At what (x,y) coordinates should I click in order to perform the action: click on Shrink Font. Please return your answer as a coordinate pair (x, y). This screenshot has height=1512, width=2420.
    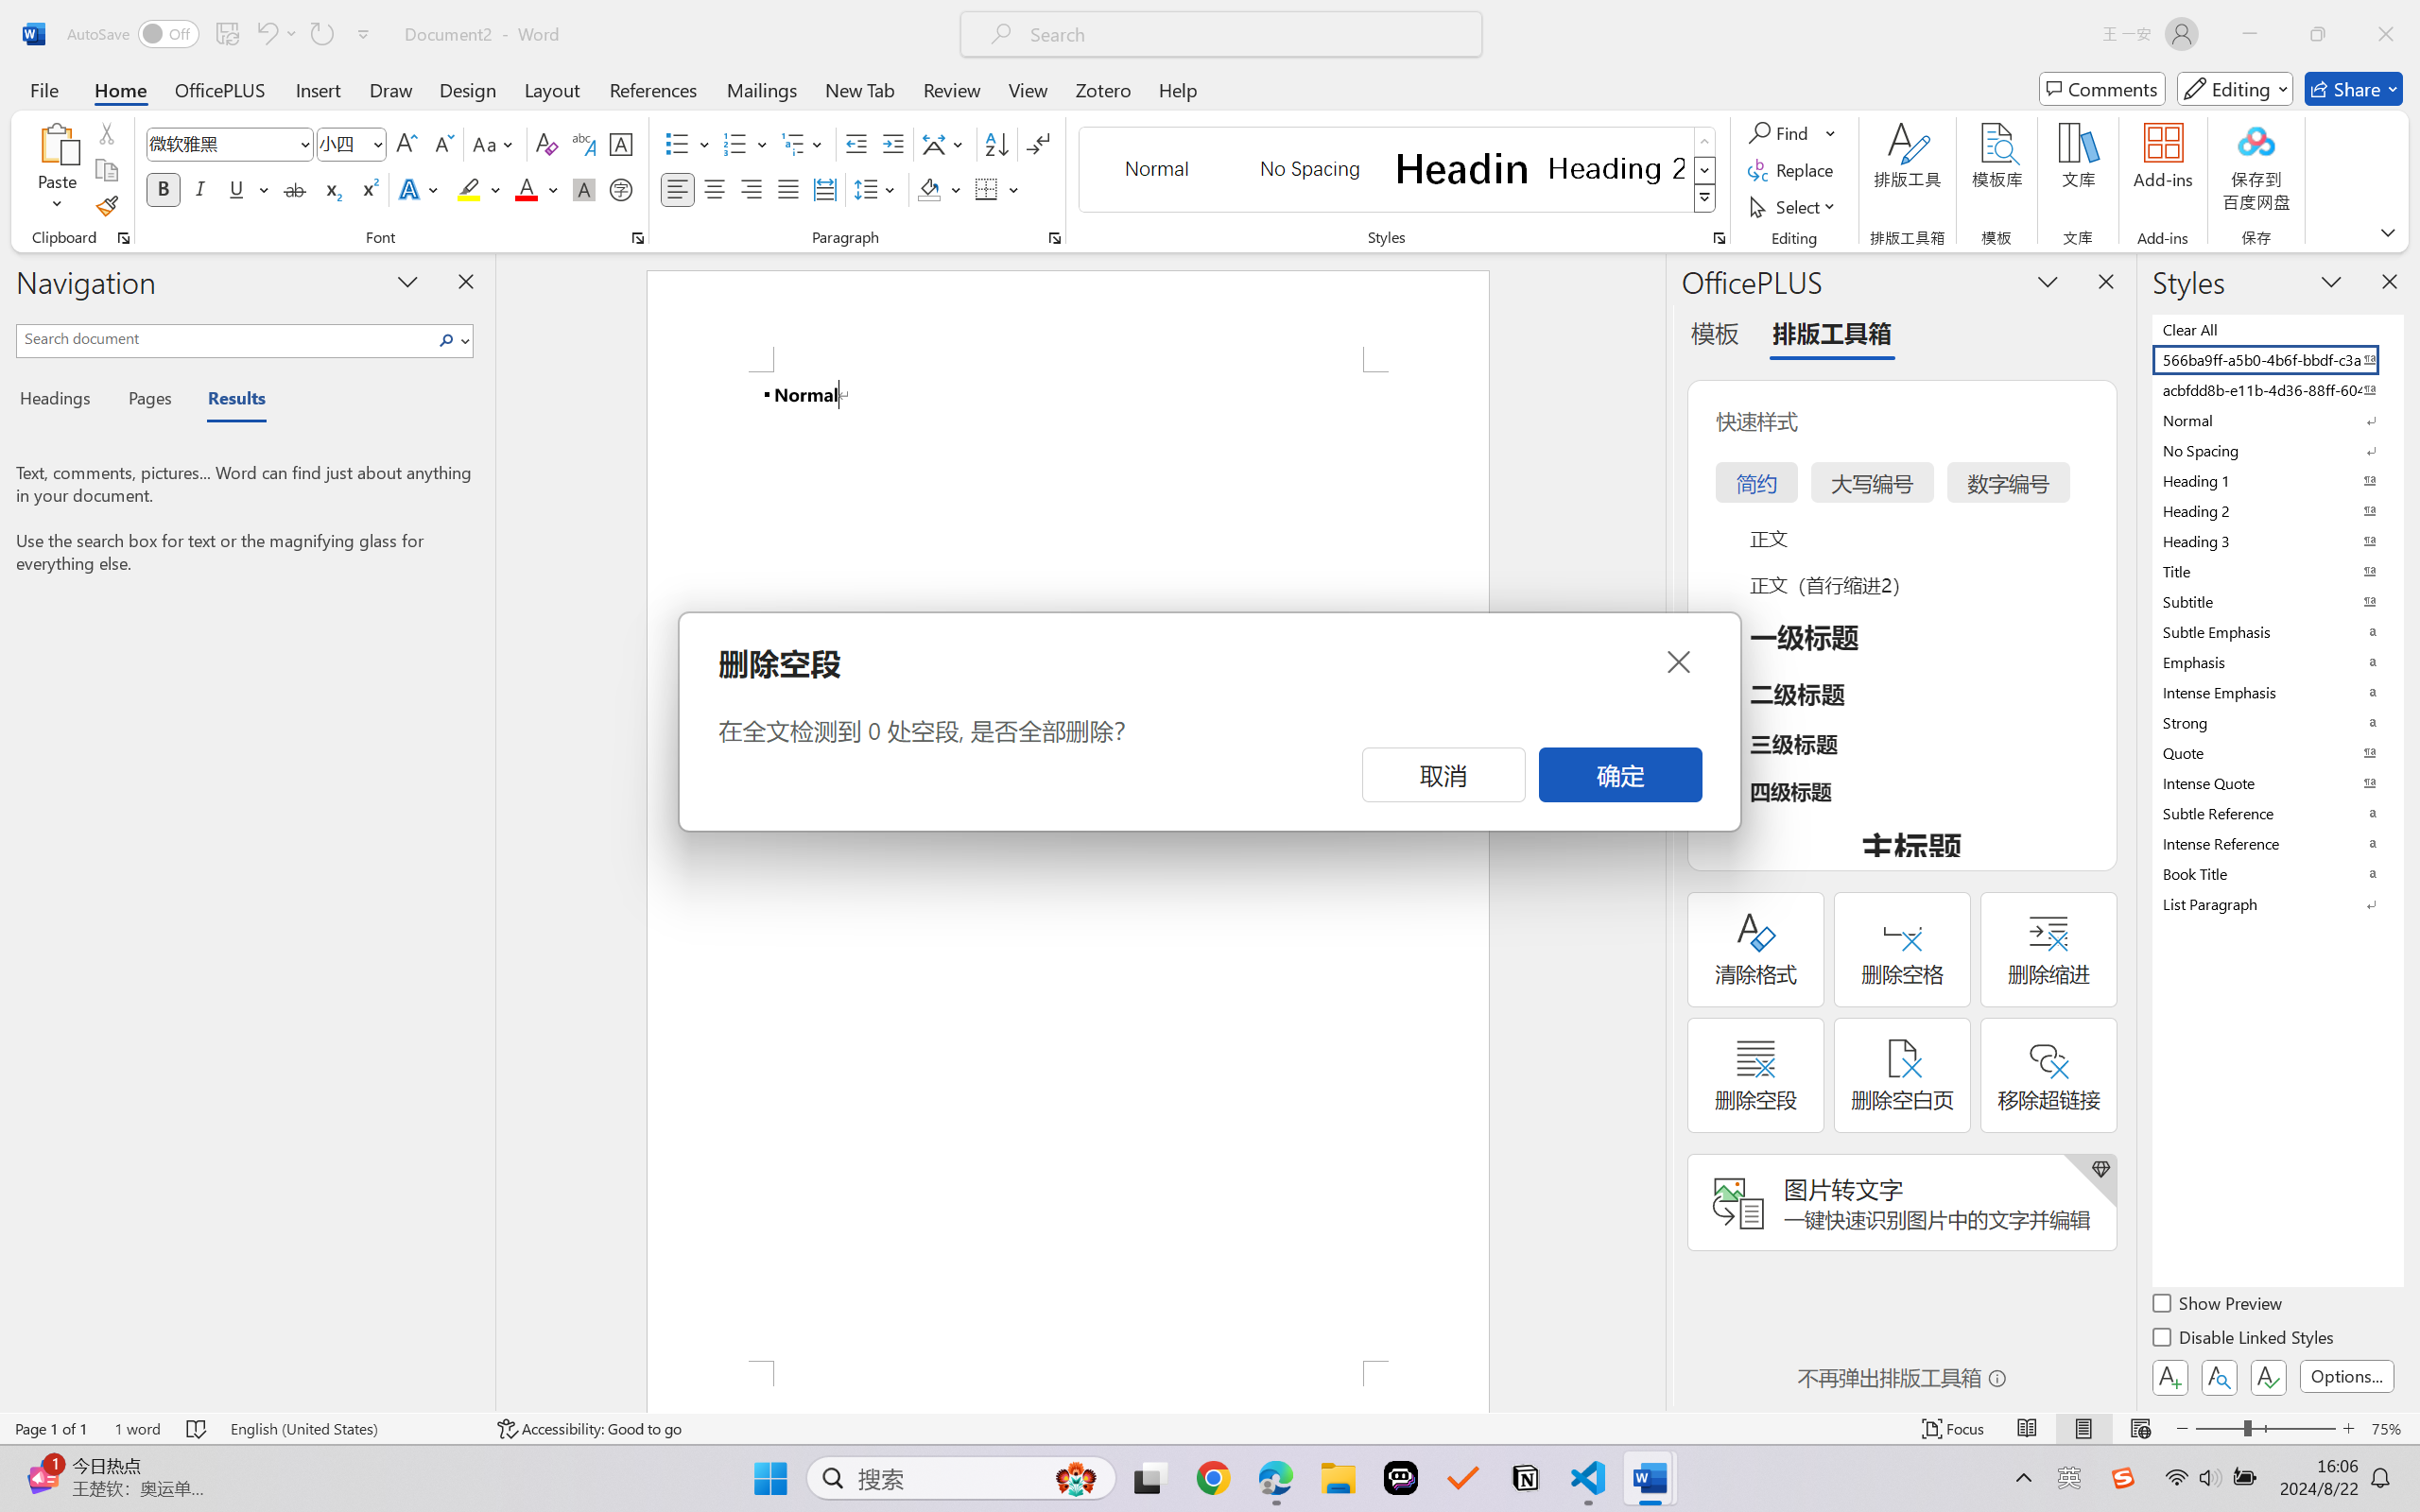
    Looking at the image, I should click on (442, 144).